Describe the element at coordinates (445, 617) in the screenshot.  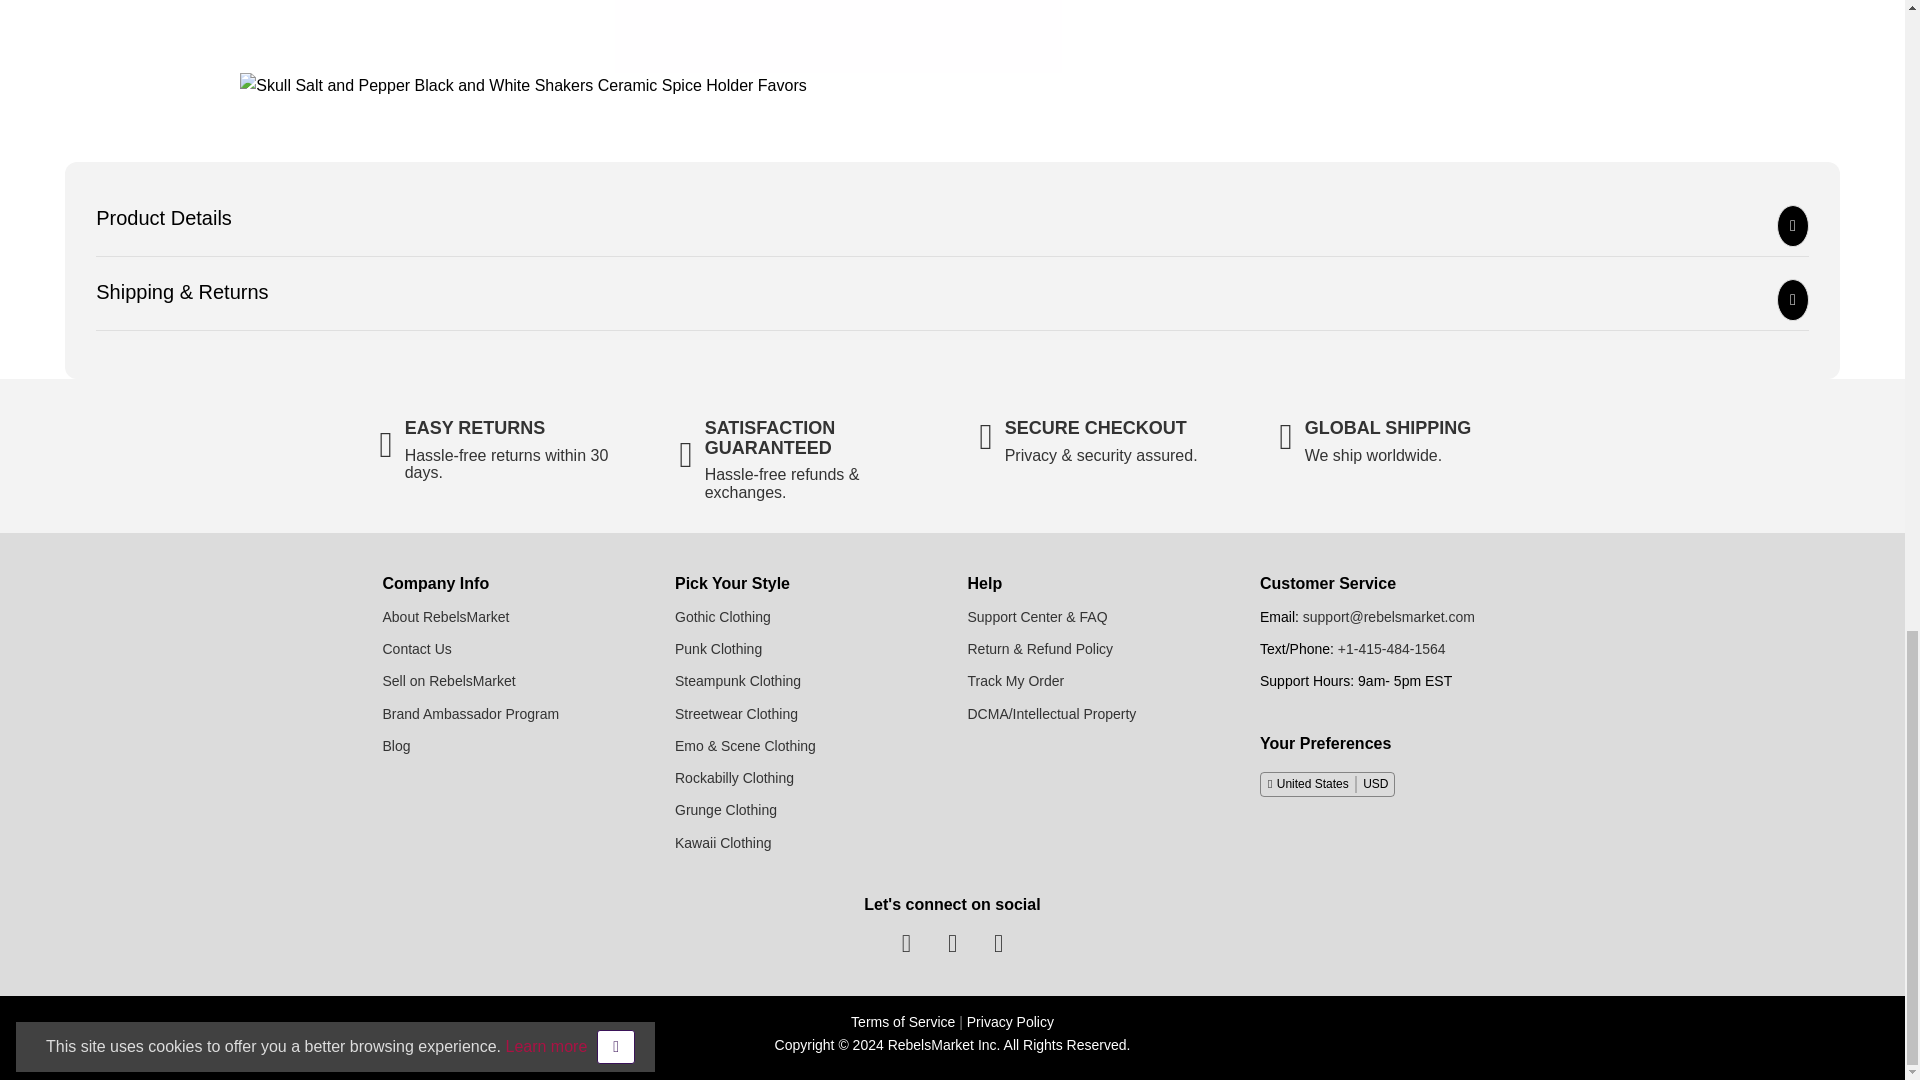
I see `About Us ` at that location.